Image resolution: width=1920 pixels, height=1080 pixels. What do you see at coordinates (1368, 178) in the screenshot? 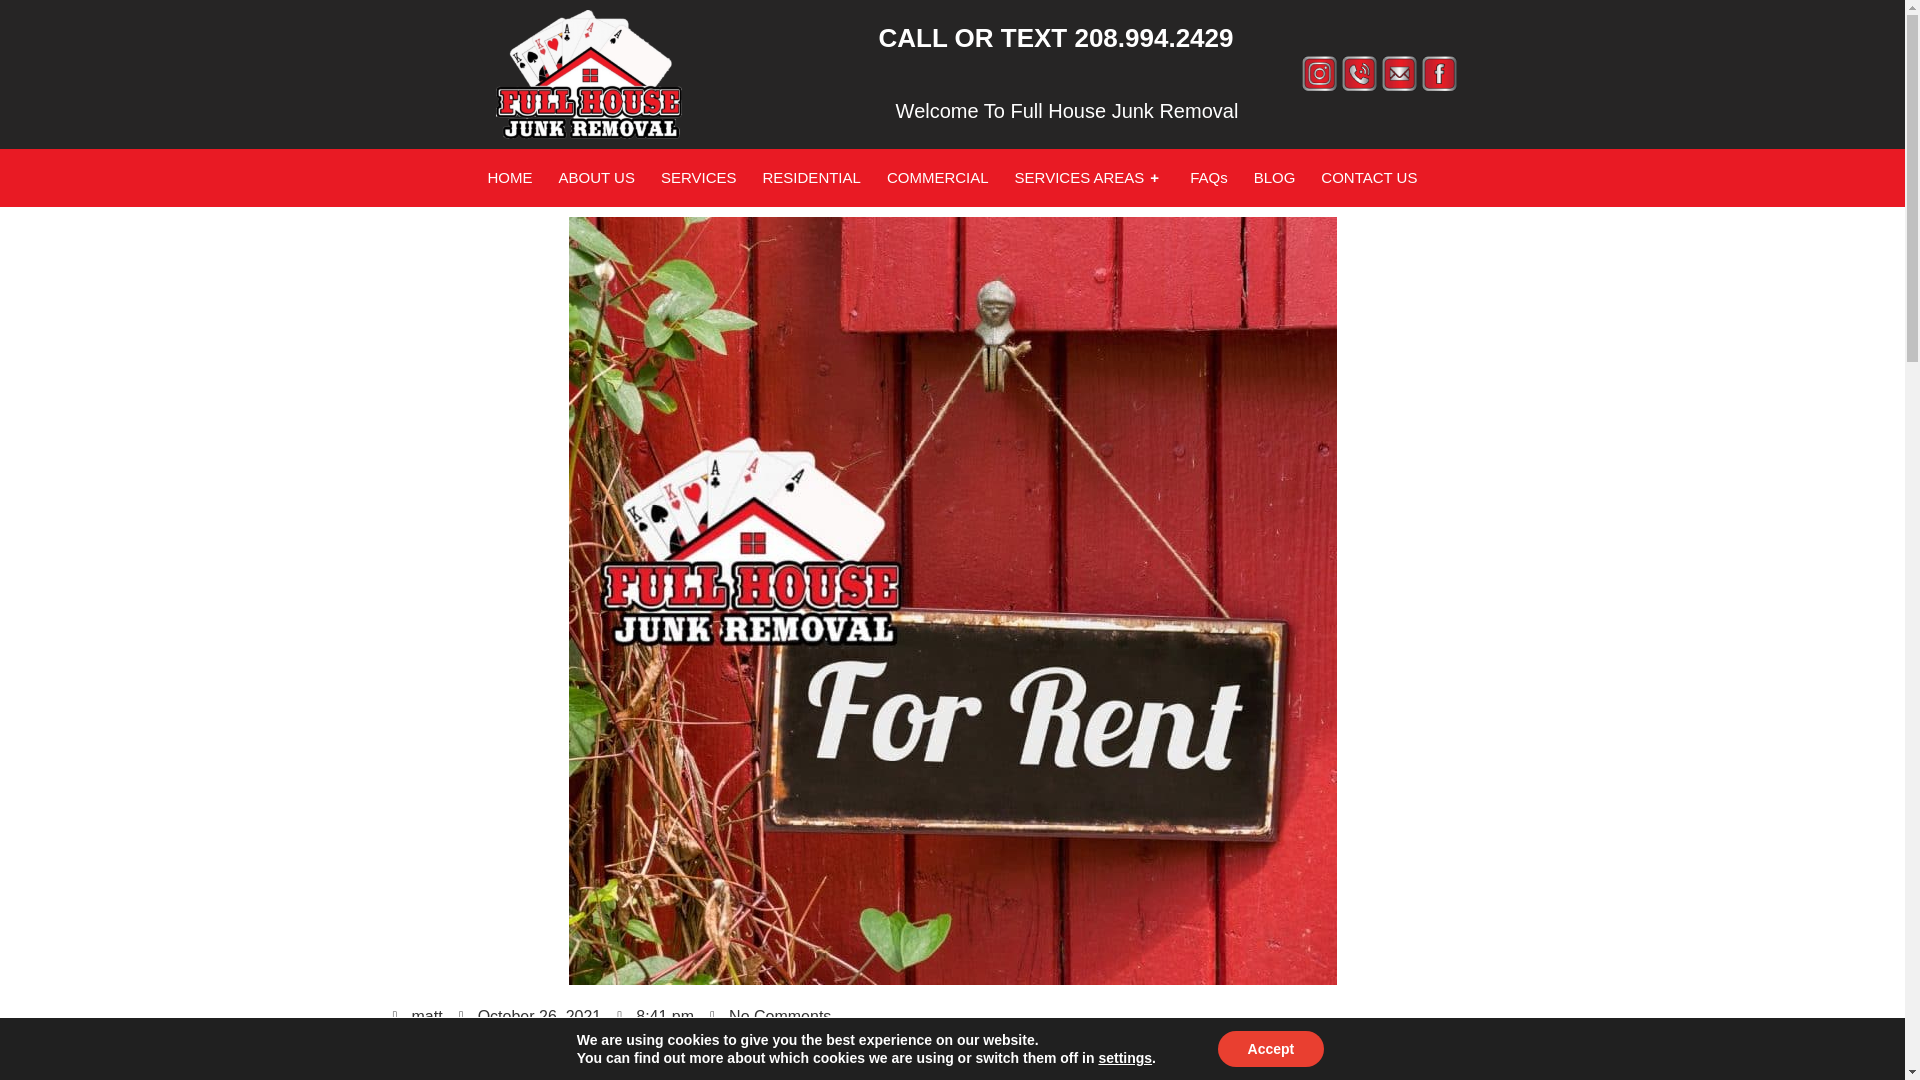
I see `CONTACT US` at bounding box center [1368, 178].